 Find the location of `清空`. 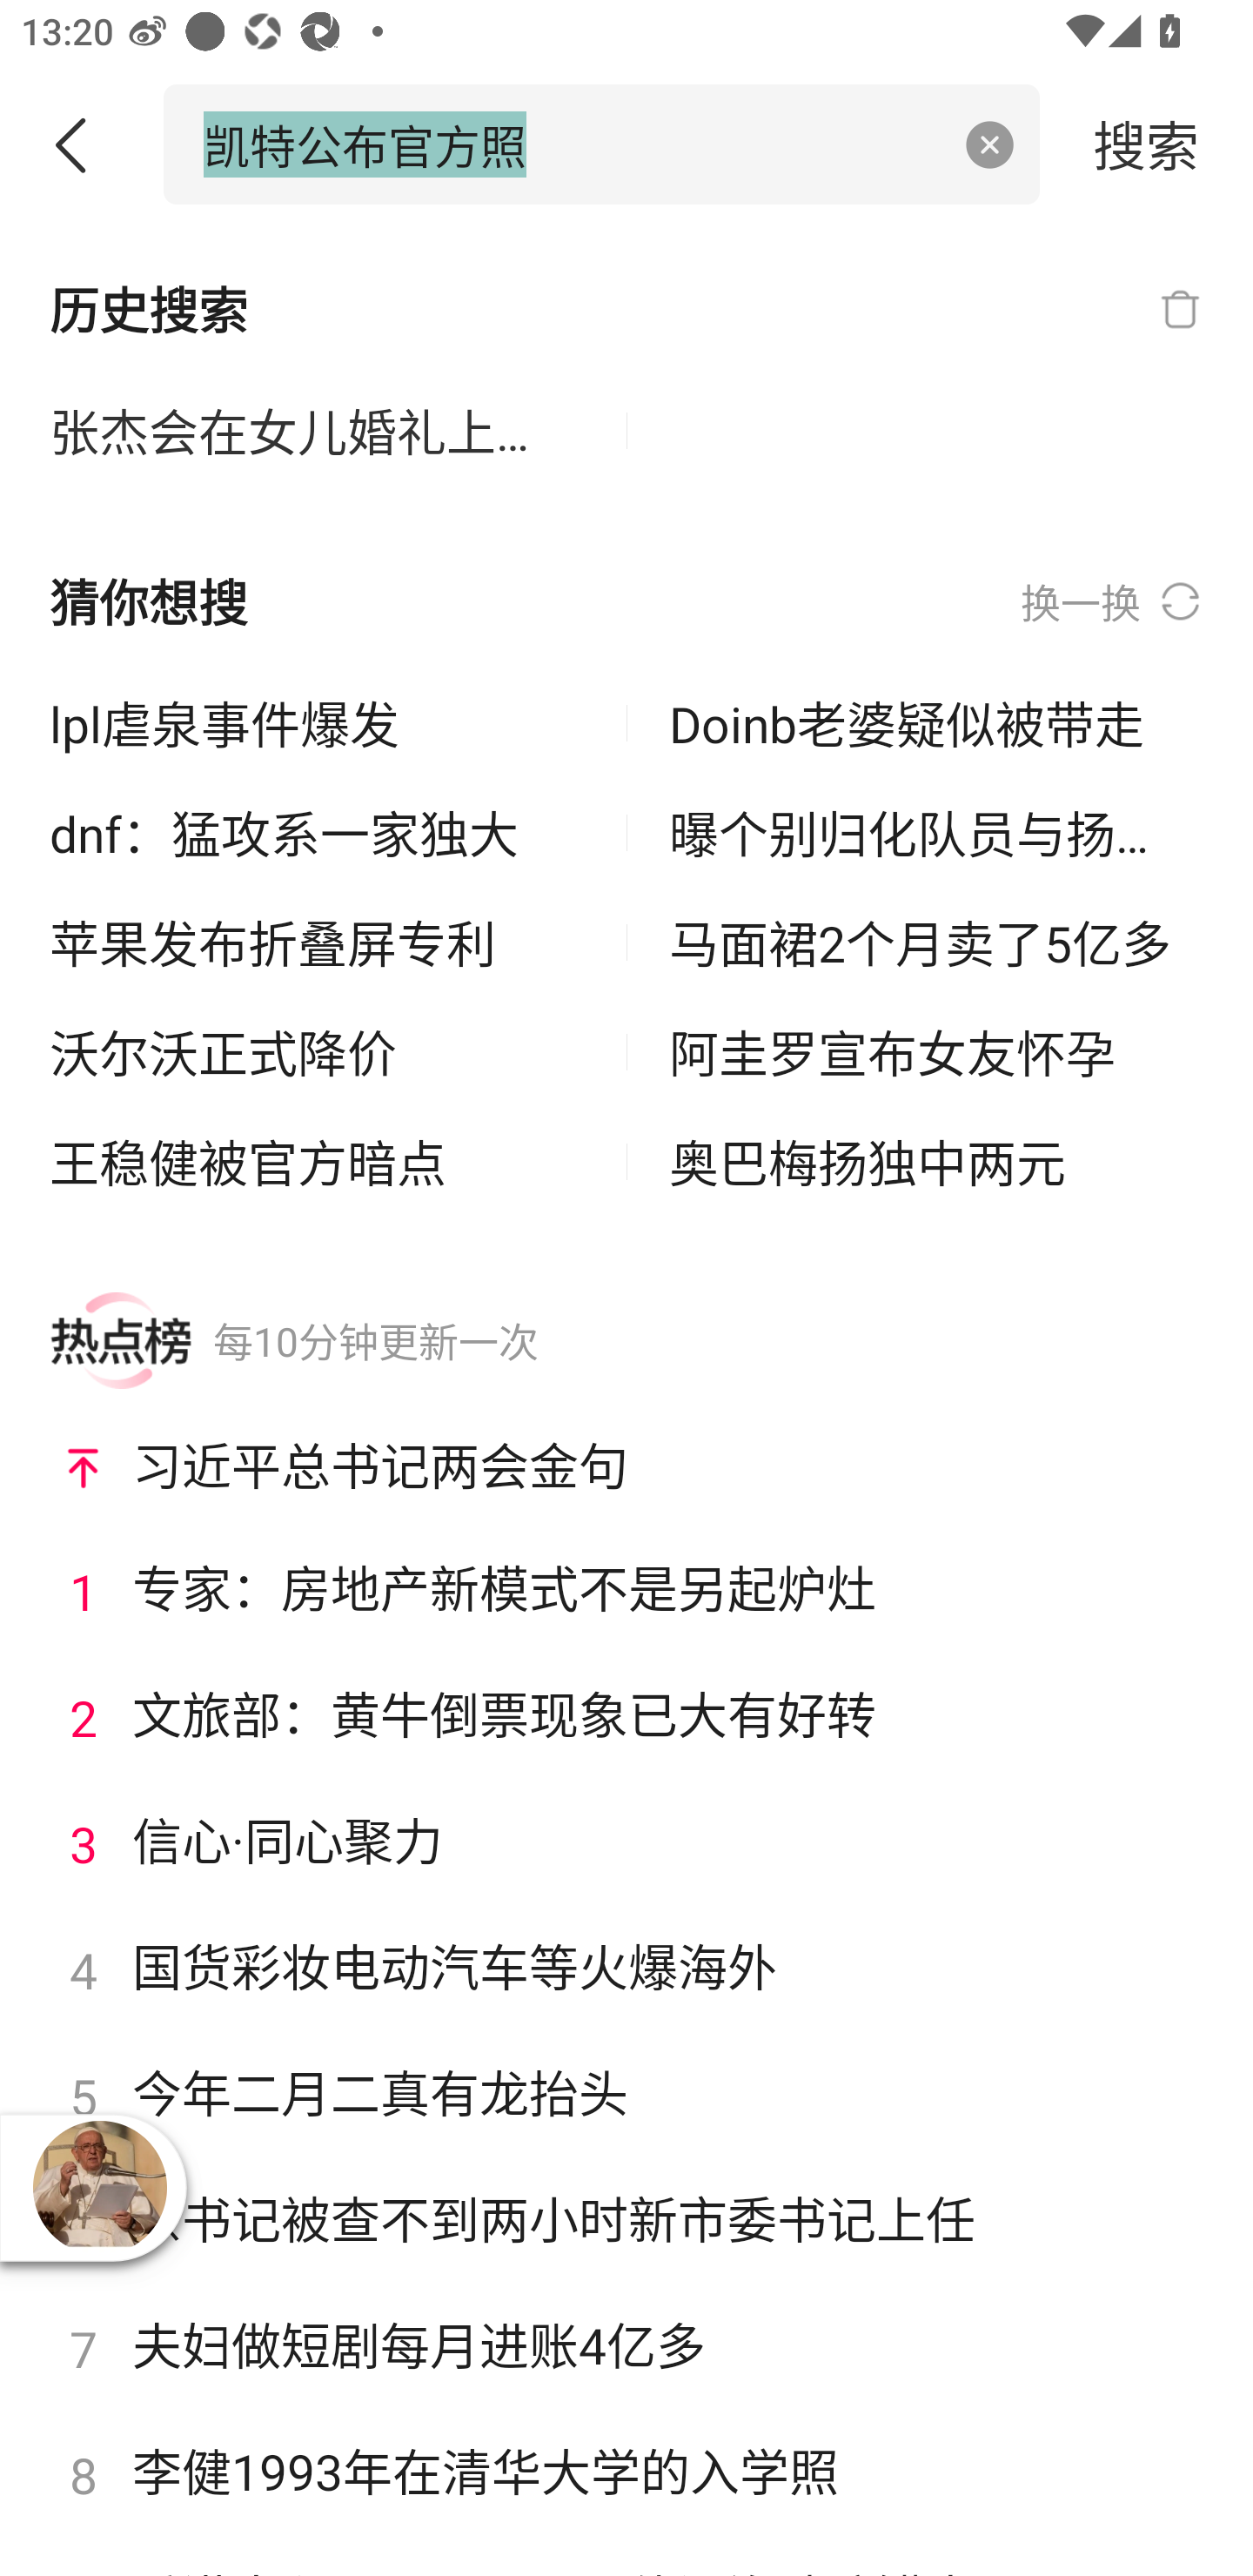

清空 is located at coordinates (990, 144).